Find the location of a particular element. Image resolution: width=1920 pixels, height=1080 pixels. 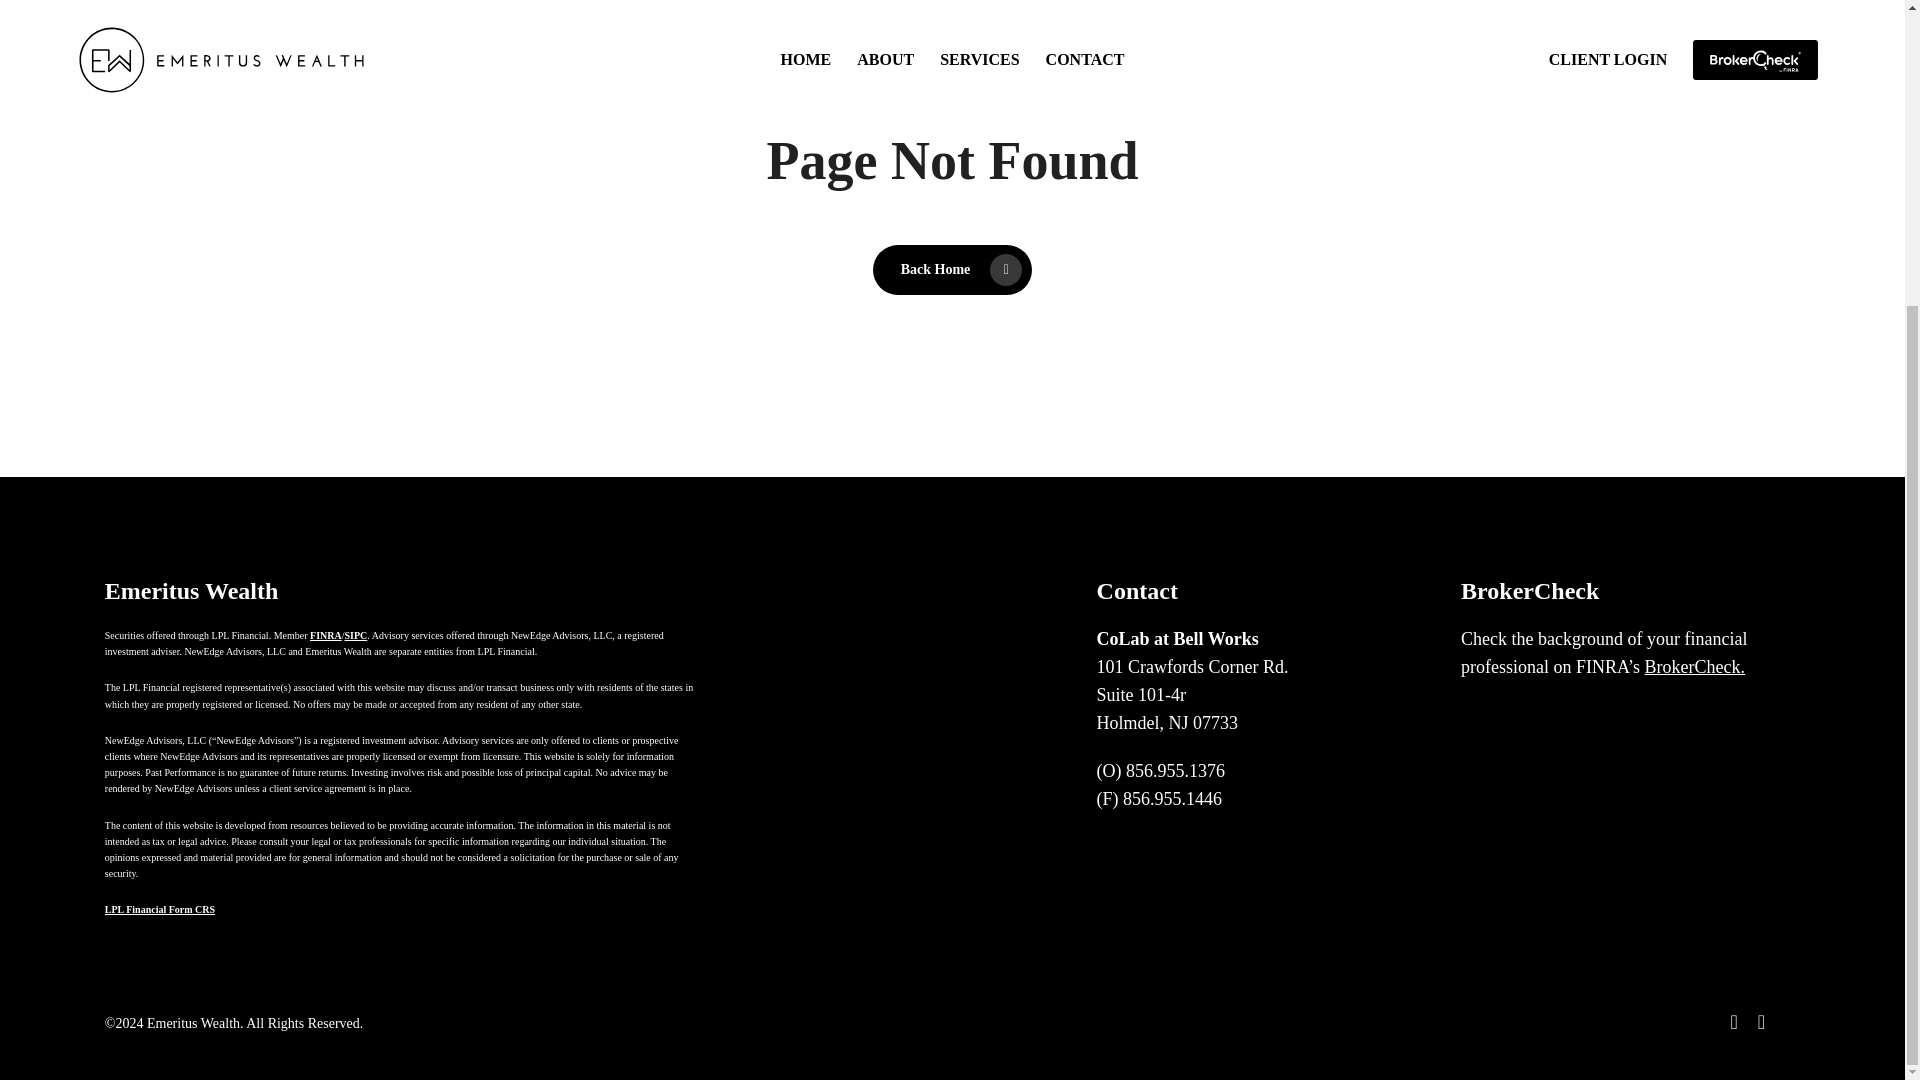

BrokerCheck. is located at coordinates (1695, 666).